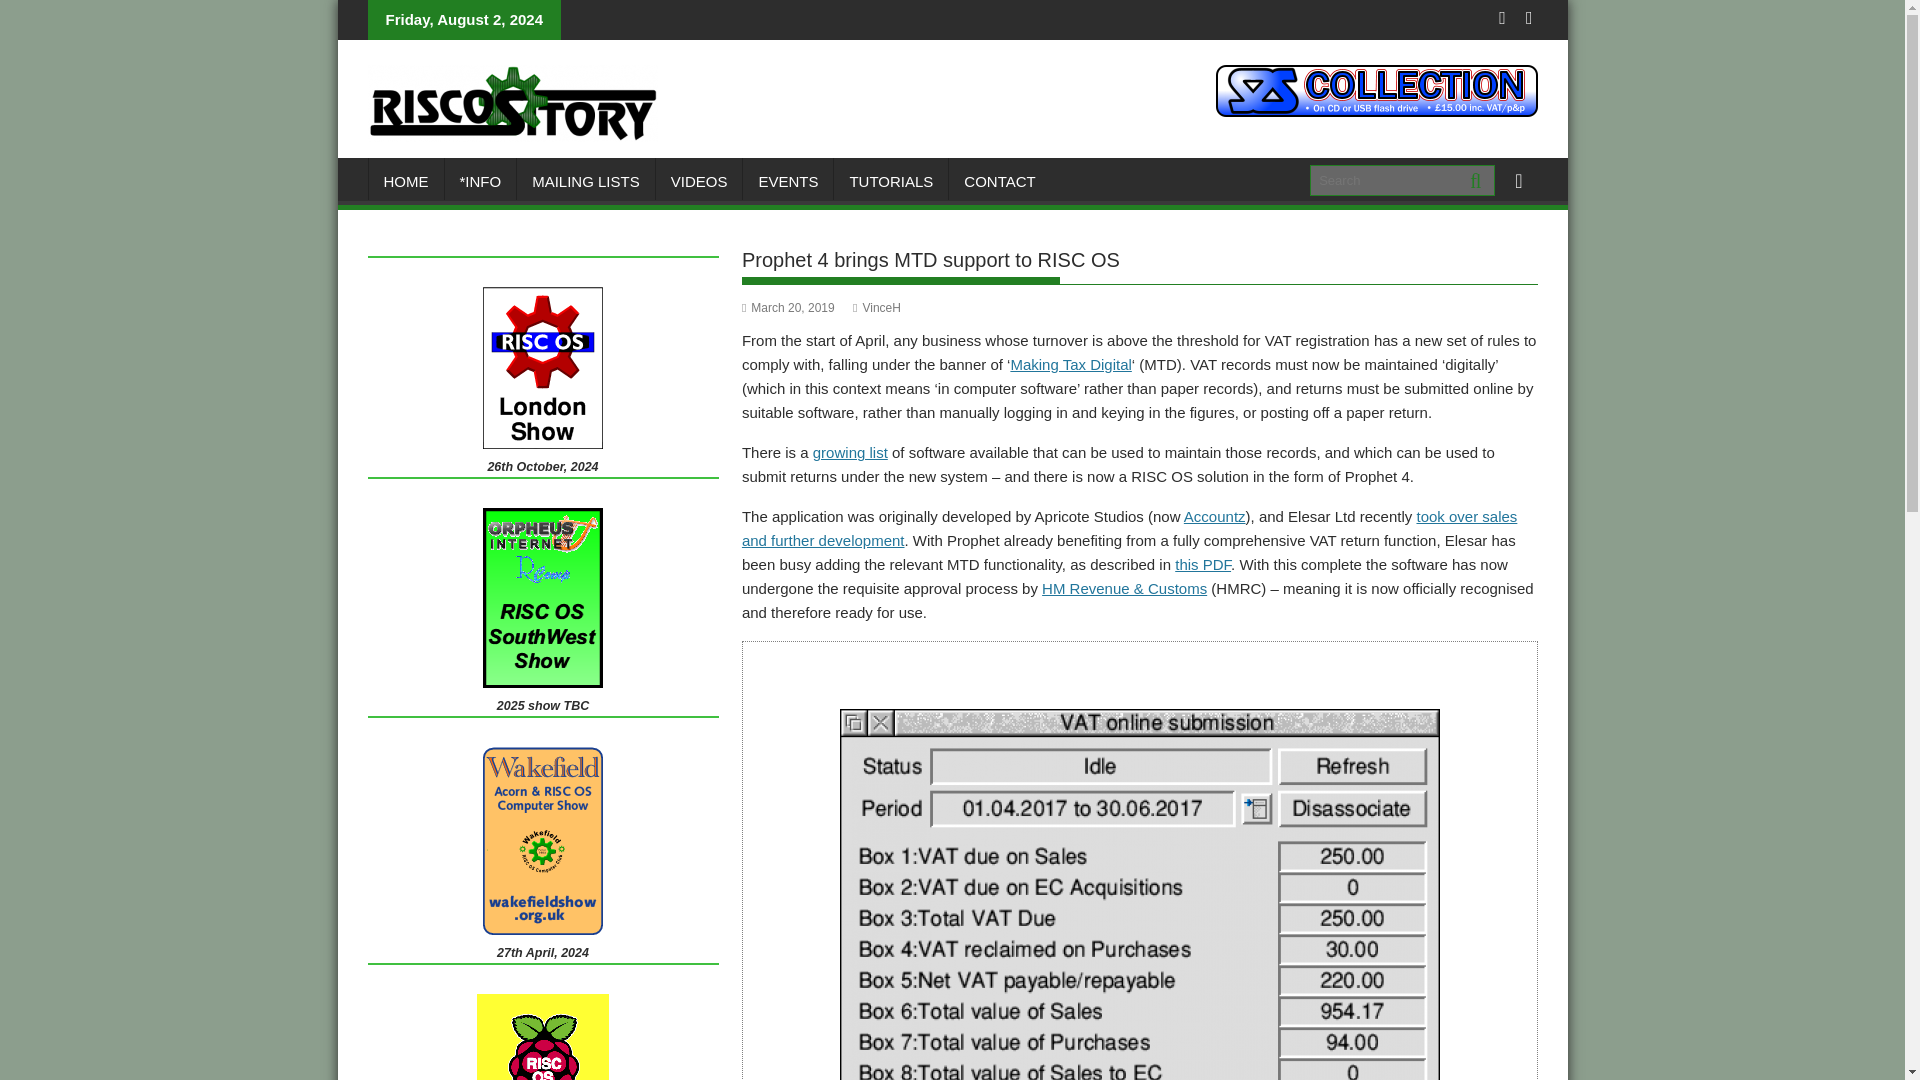 The height and width of the screenshot is (1080, 1920). Describe the element at coordinates (788, 182) in the screenshot. I see `EVENTS` at that location.